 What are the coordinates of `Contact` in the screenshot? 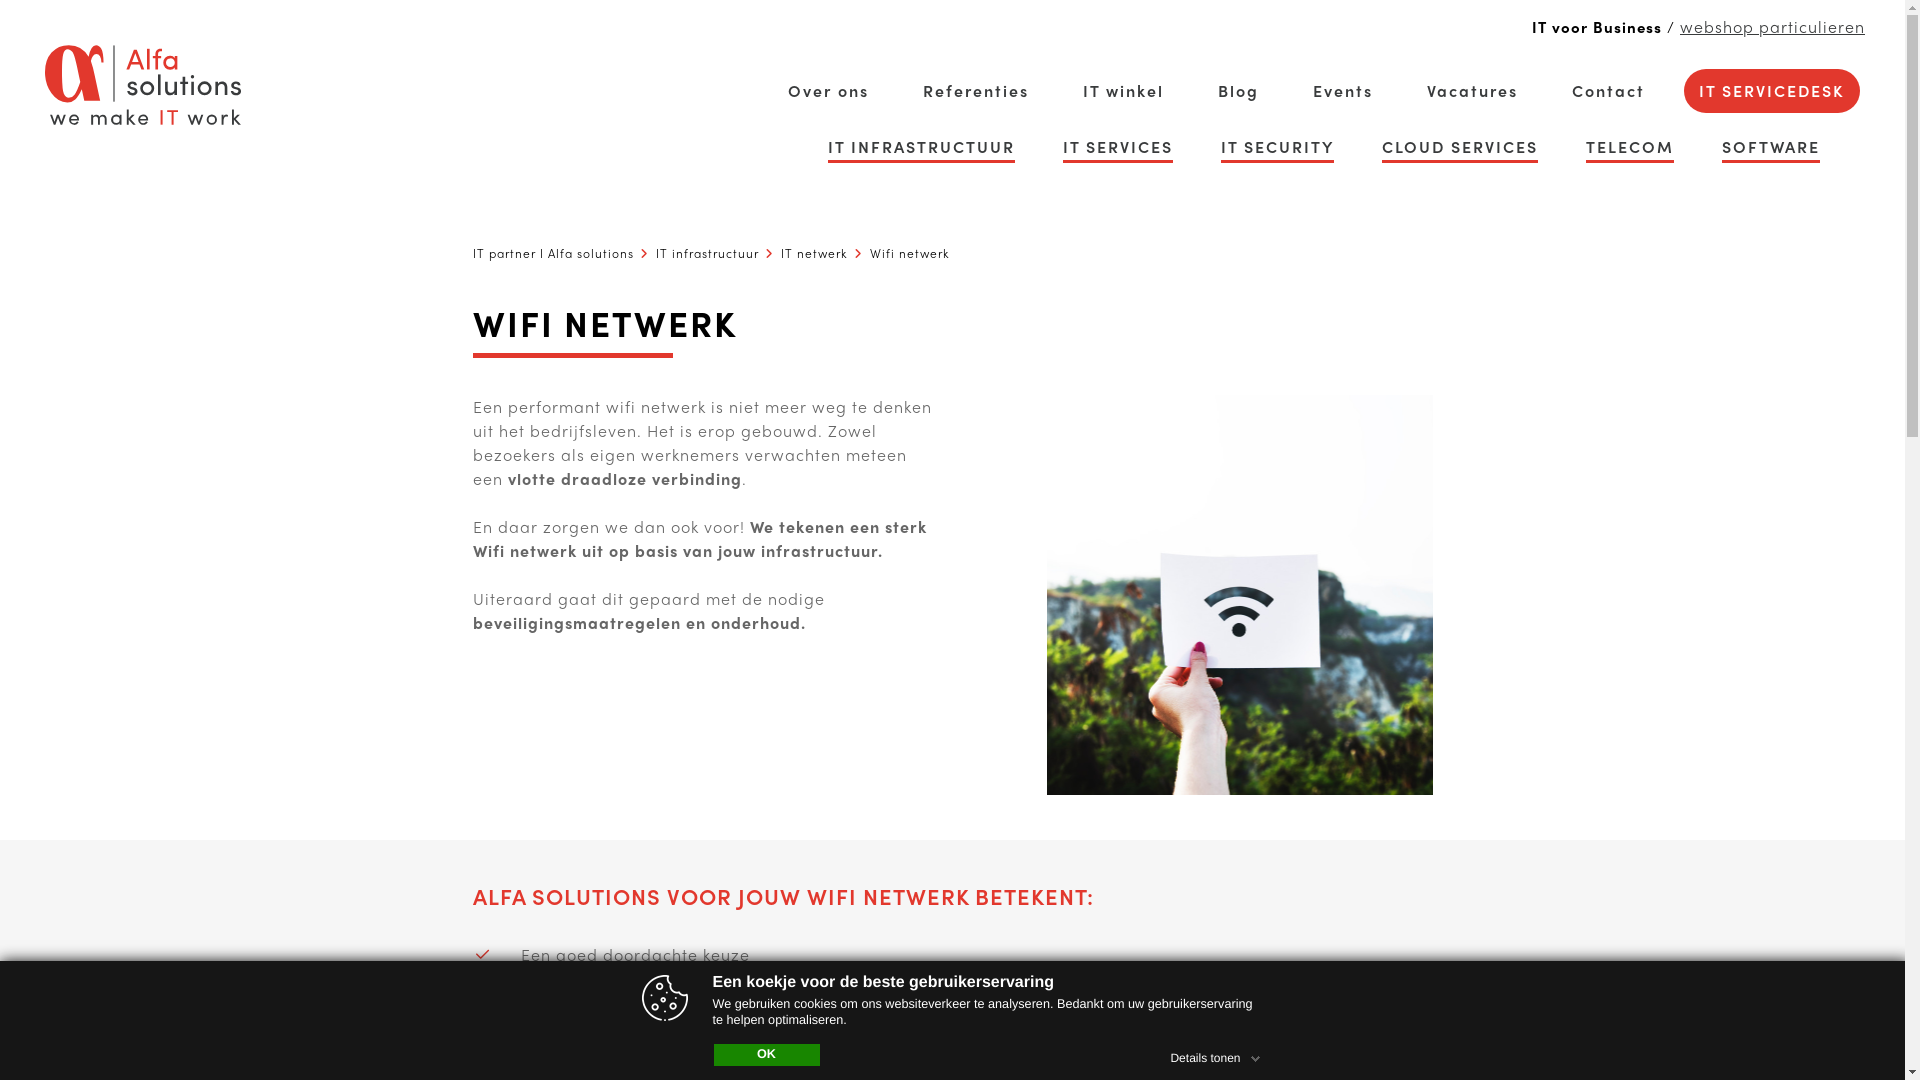 It's located at (1608, 91).